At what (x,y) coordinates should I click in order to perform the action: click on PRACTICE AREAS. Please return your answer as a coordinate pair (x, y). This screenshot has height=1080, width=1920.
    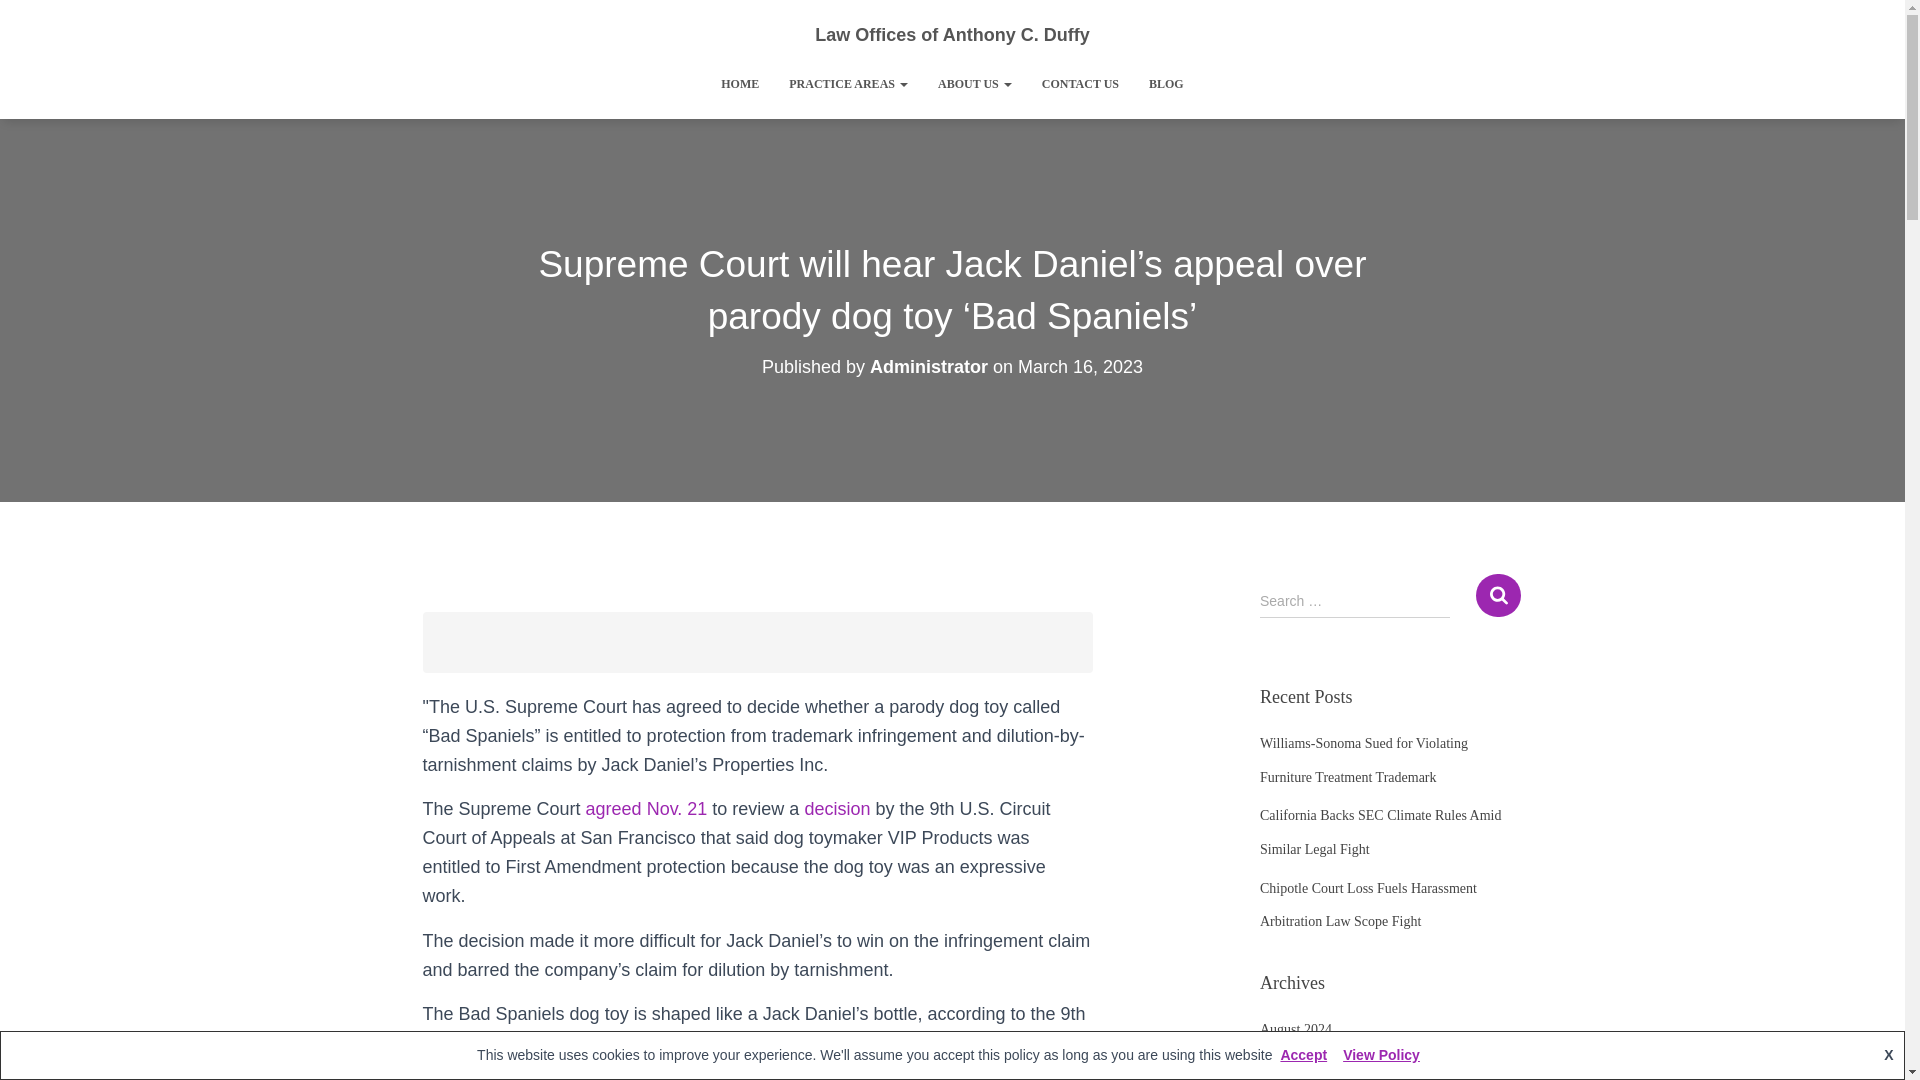
    Looking at the image, I should click on (848, 84).